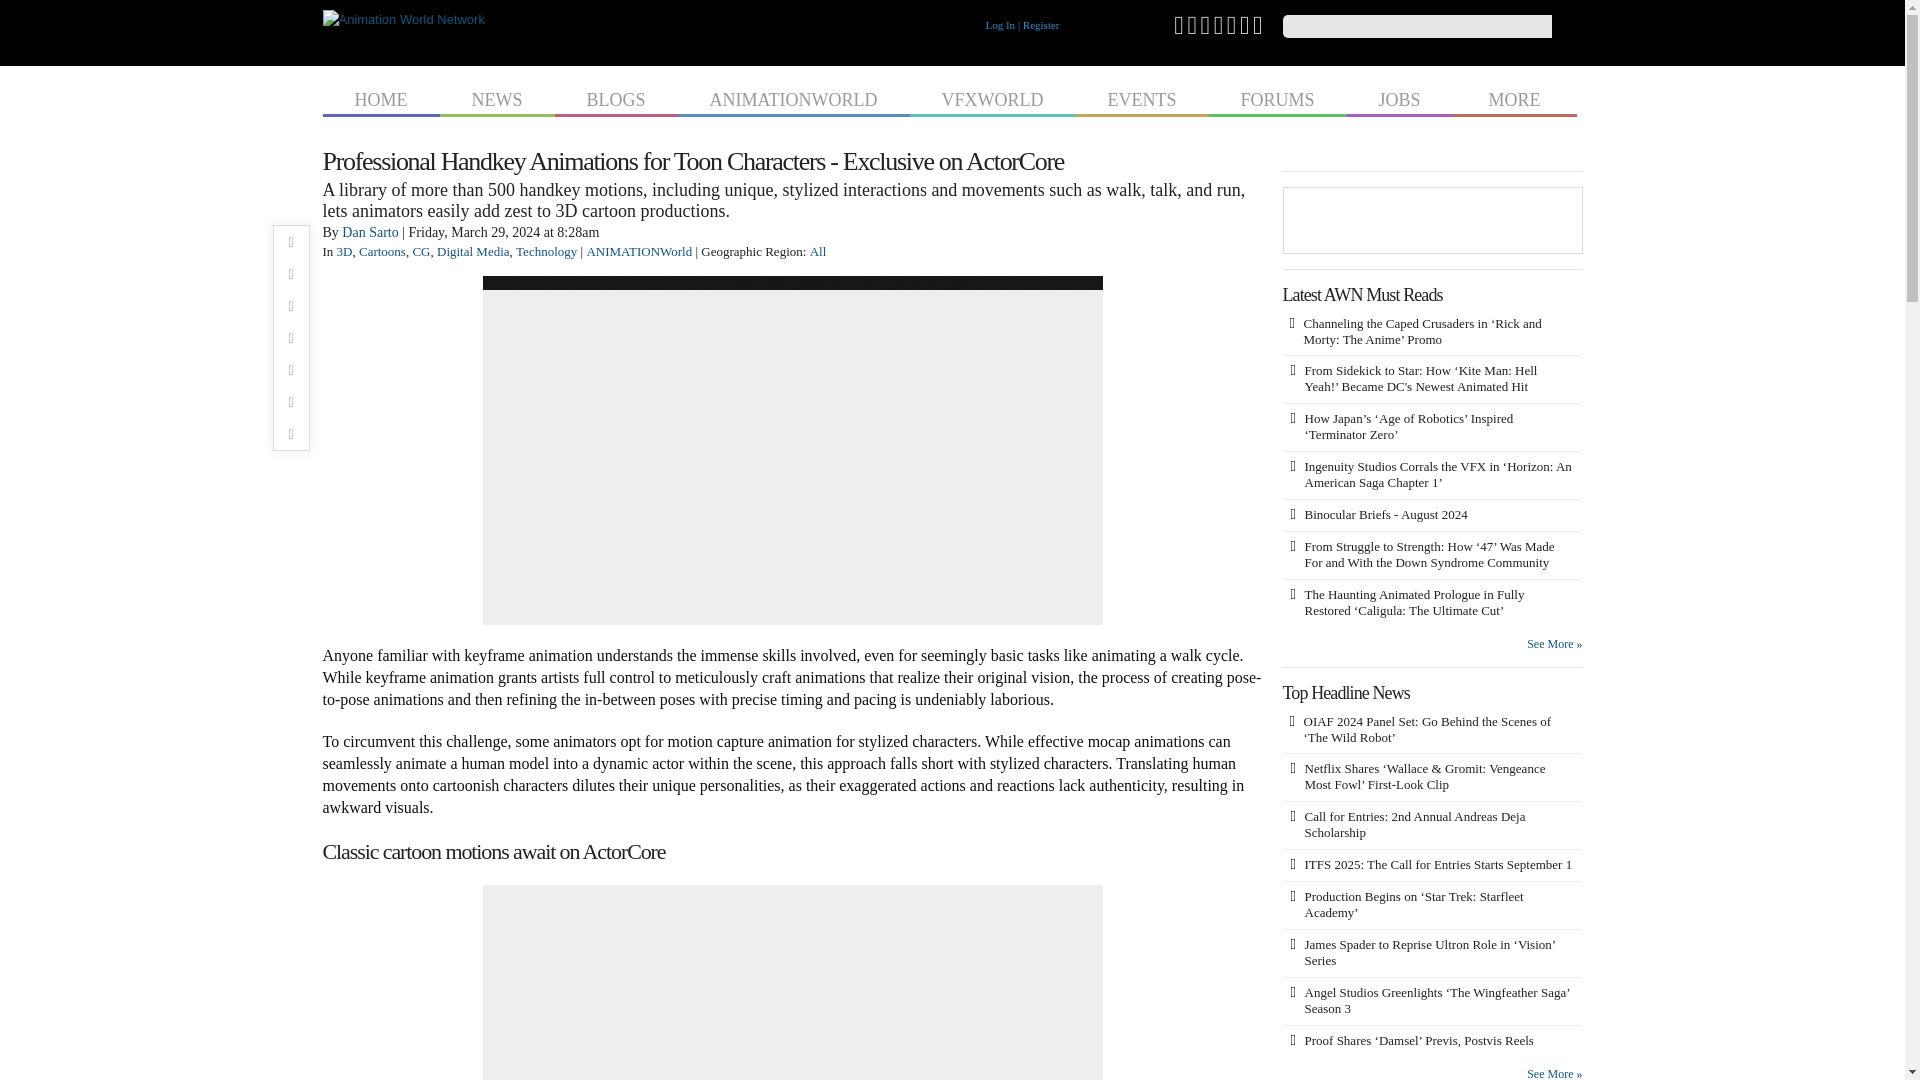  I want to click on CG, so click(421, 252).